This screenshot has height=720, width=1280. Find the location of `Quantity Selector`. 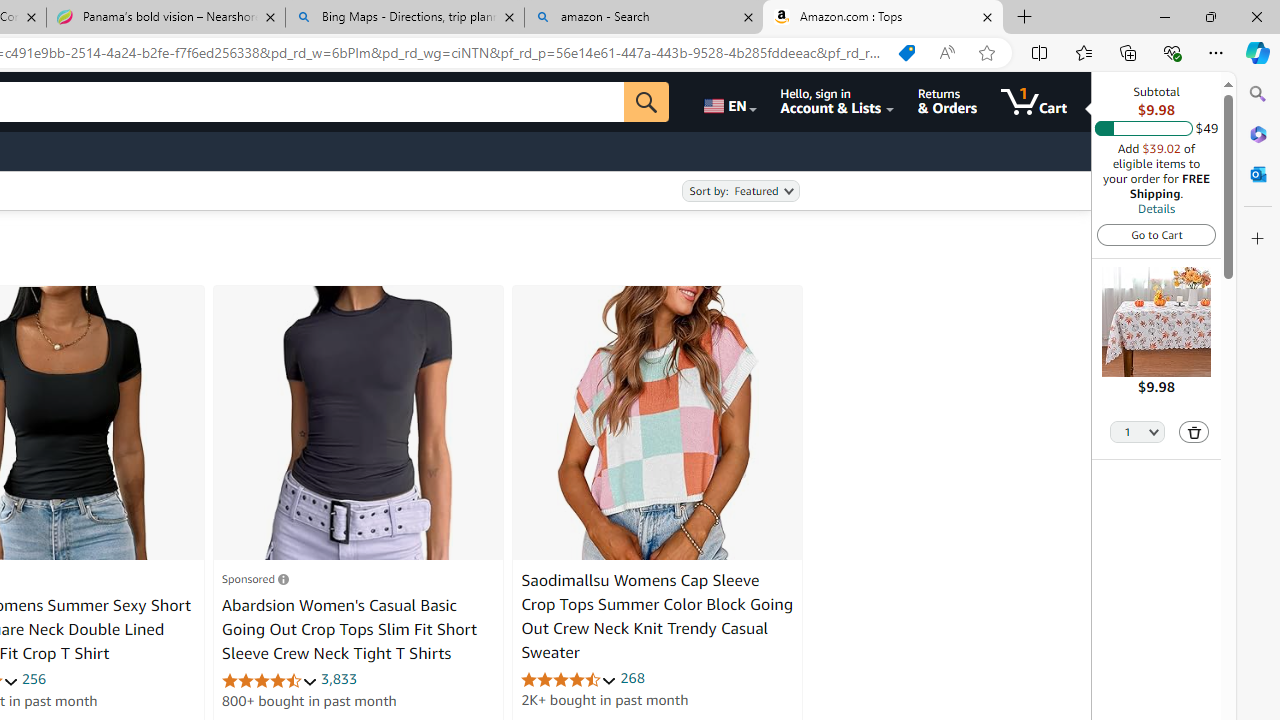

Quantity Selector is located at coordinates (1138, 430).